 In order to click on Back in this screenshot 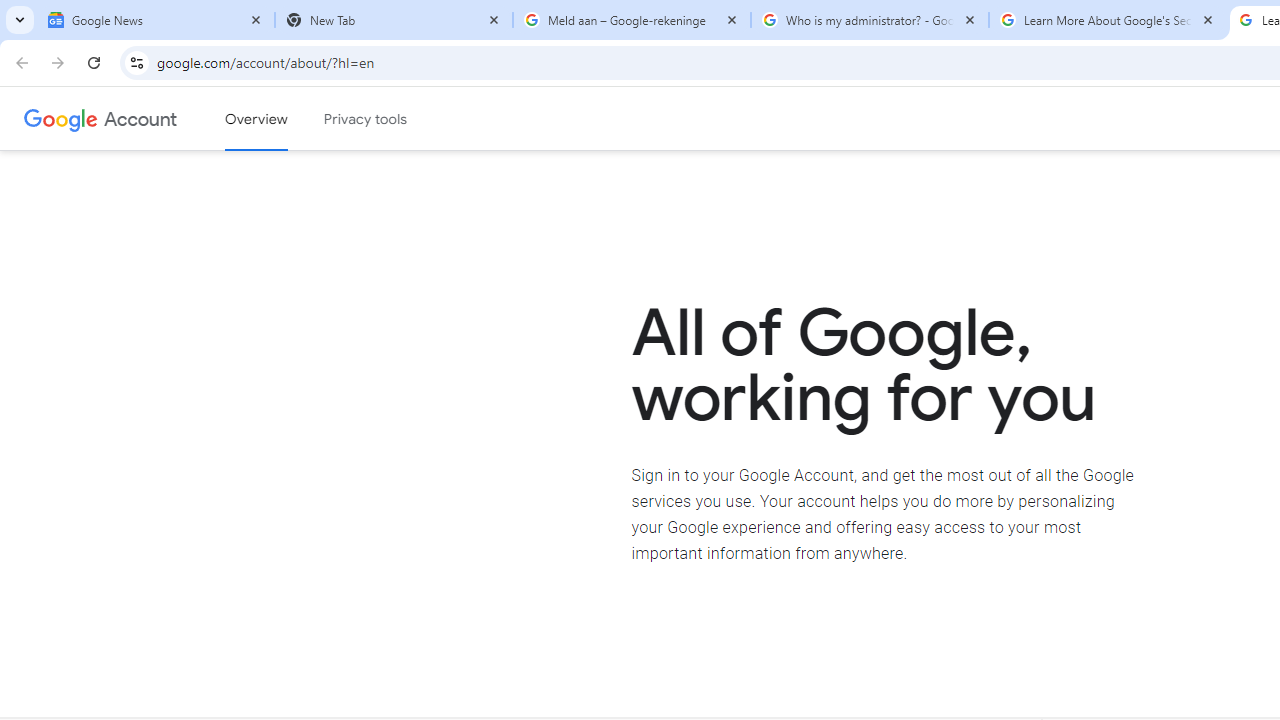, I will do `click(19, 62)`.